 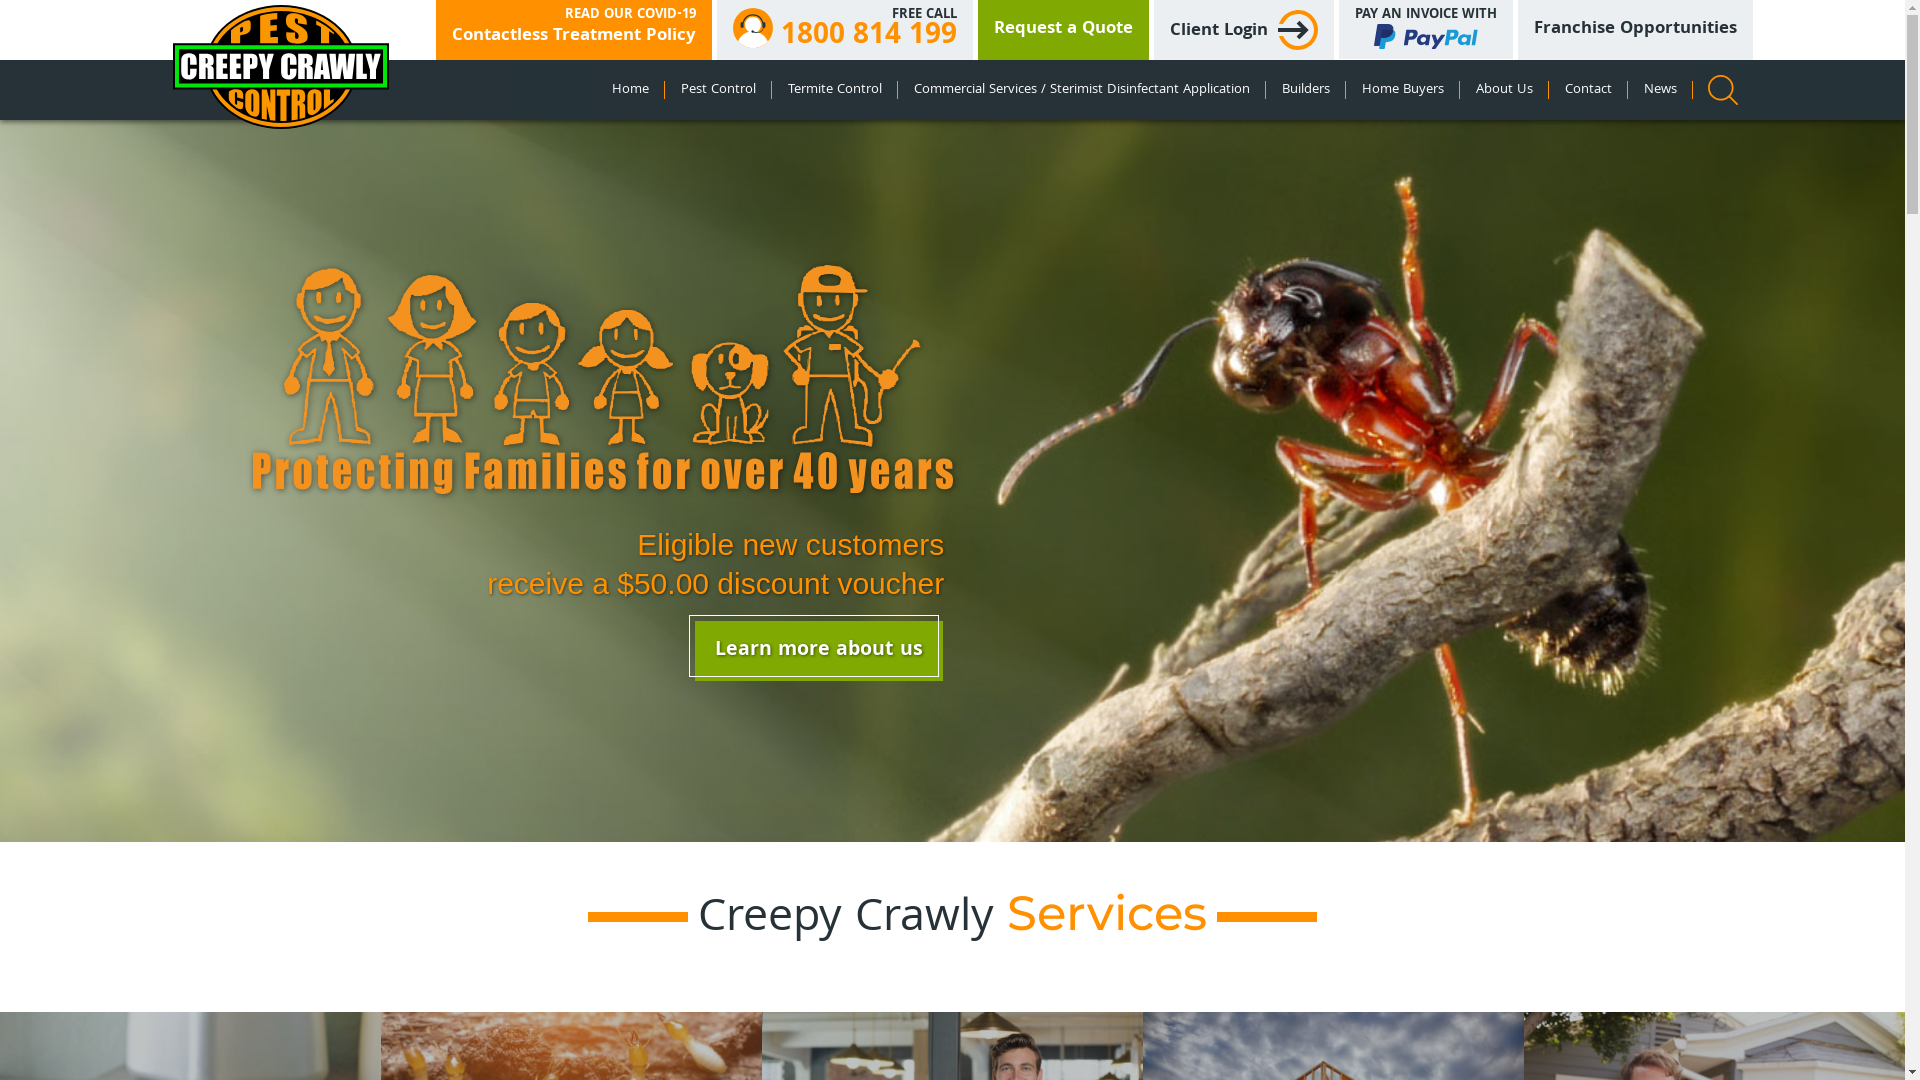 What do you see at coordinates (844, 30) in the screenshot?
I see `FREE CALL
1800 814 199` at bounding box center [844, 30].